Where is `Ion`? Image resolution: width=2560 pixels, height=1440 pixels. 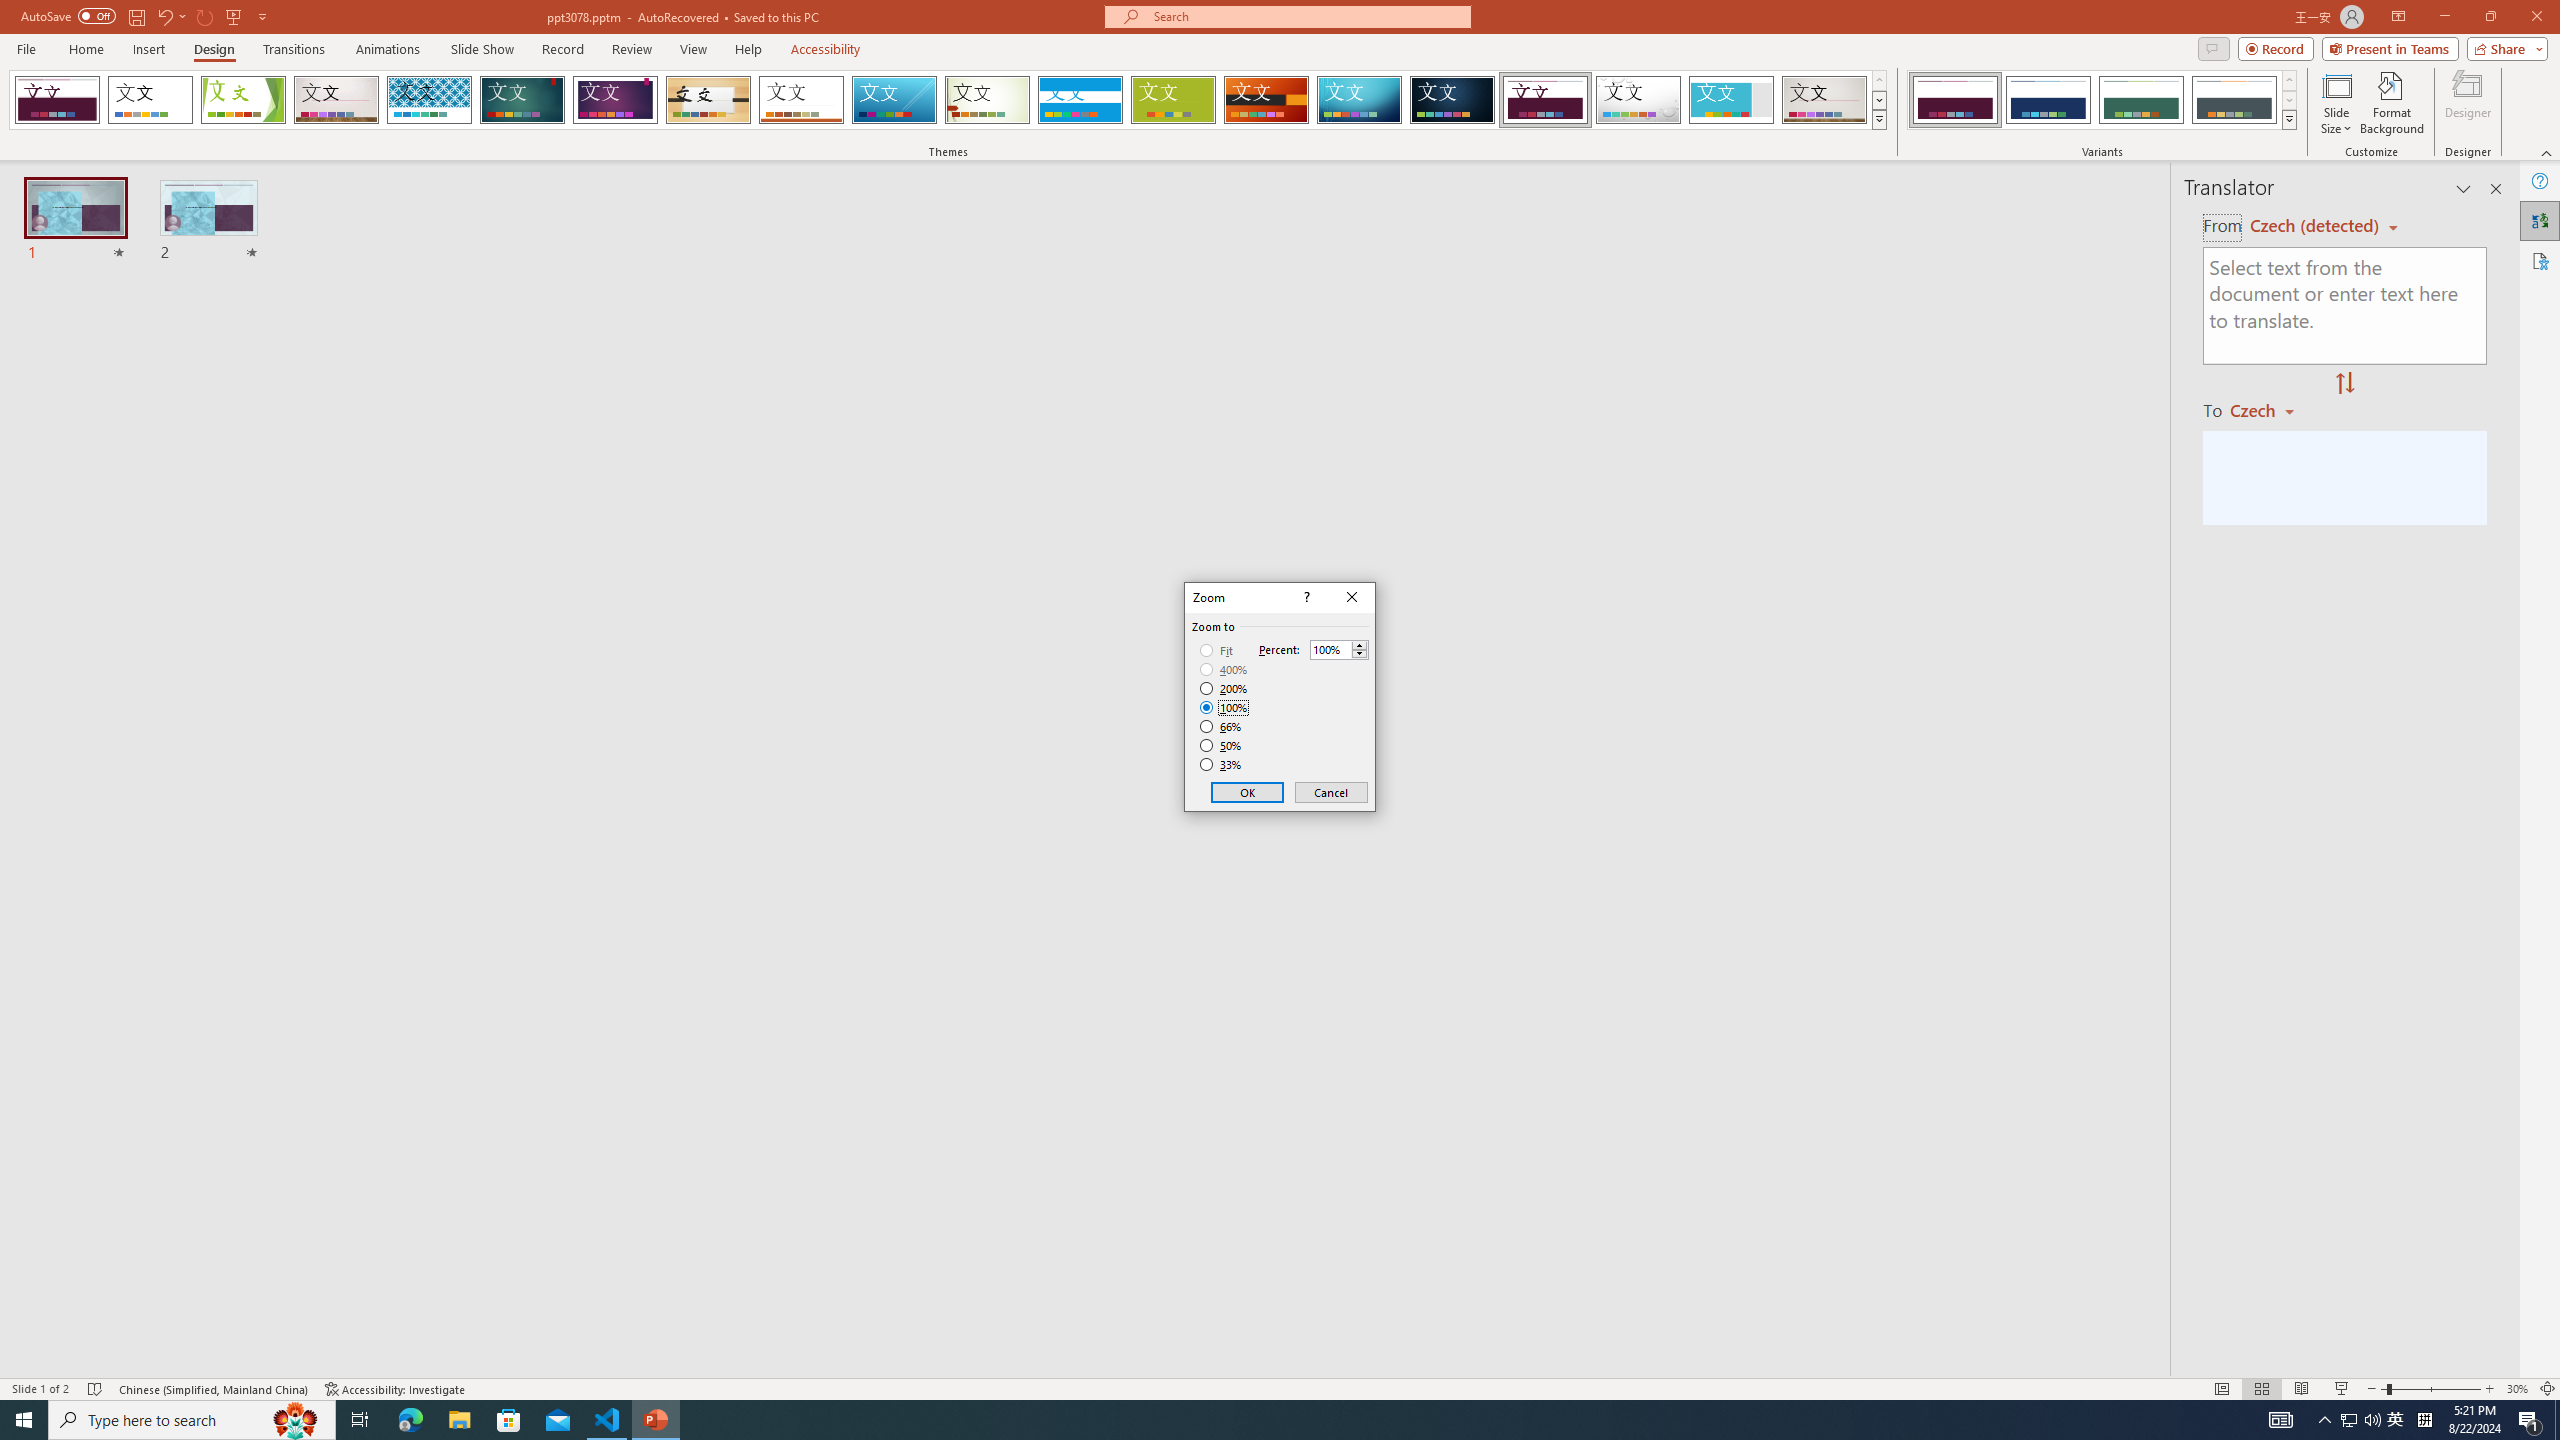 Ion is located at coordinates (522, 100).